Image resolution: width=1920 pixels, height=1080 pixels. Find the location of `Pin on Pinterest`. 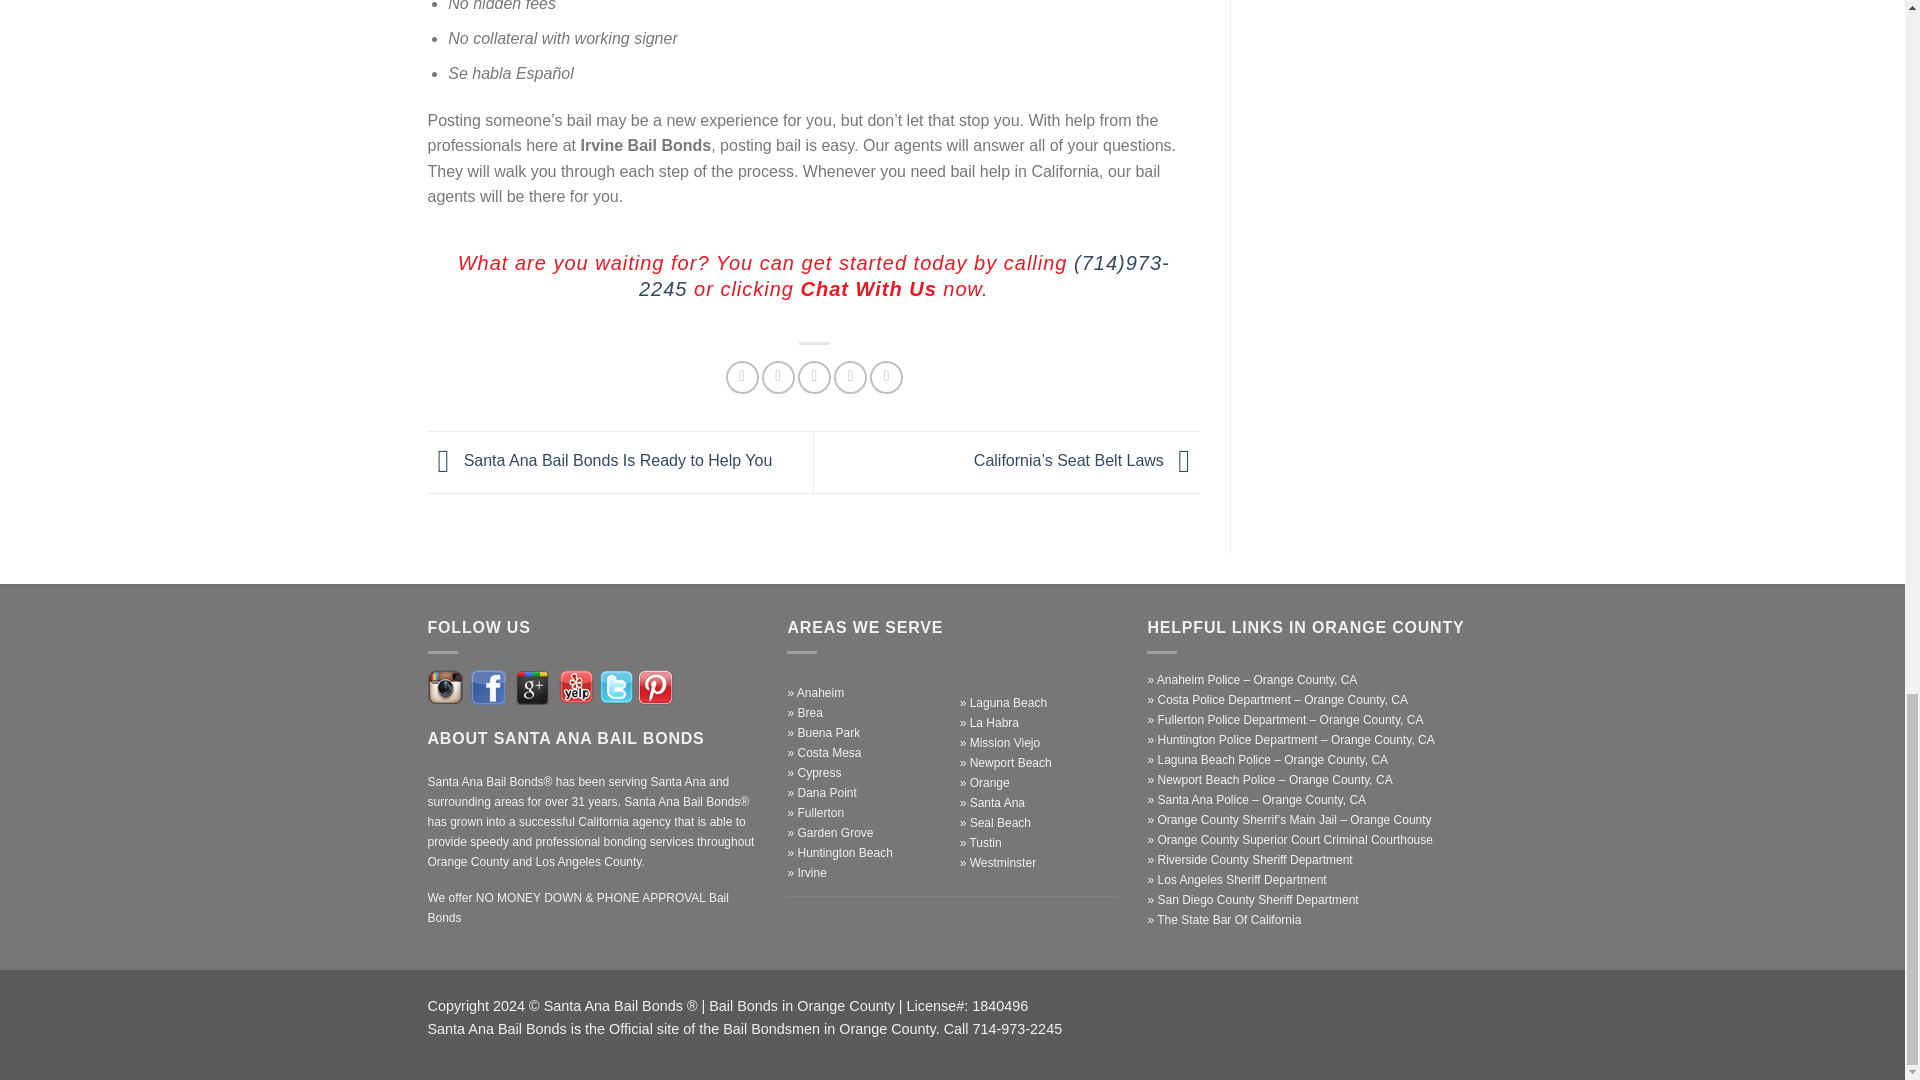

Pin on Pinterest is located at coordinates (850, 377).